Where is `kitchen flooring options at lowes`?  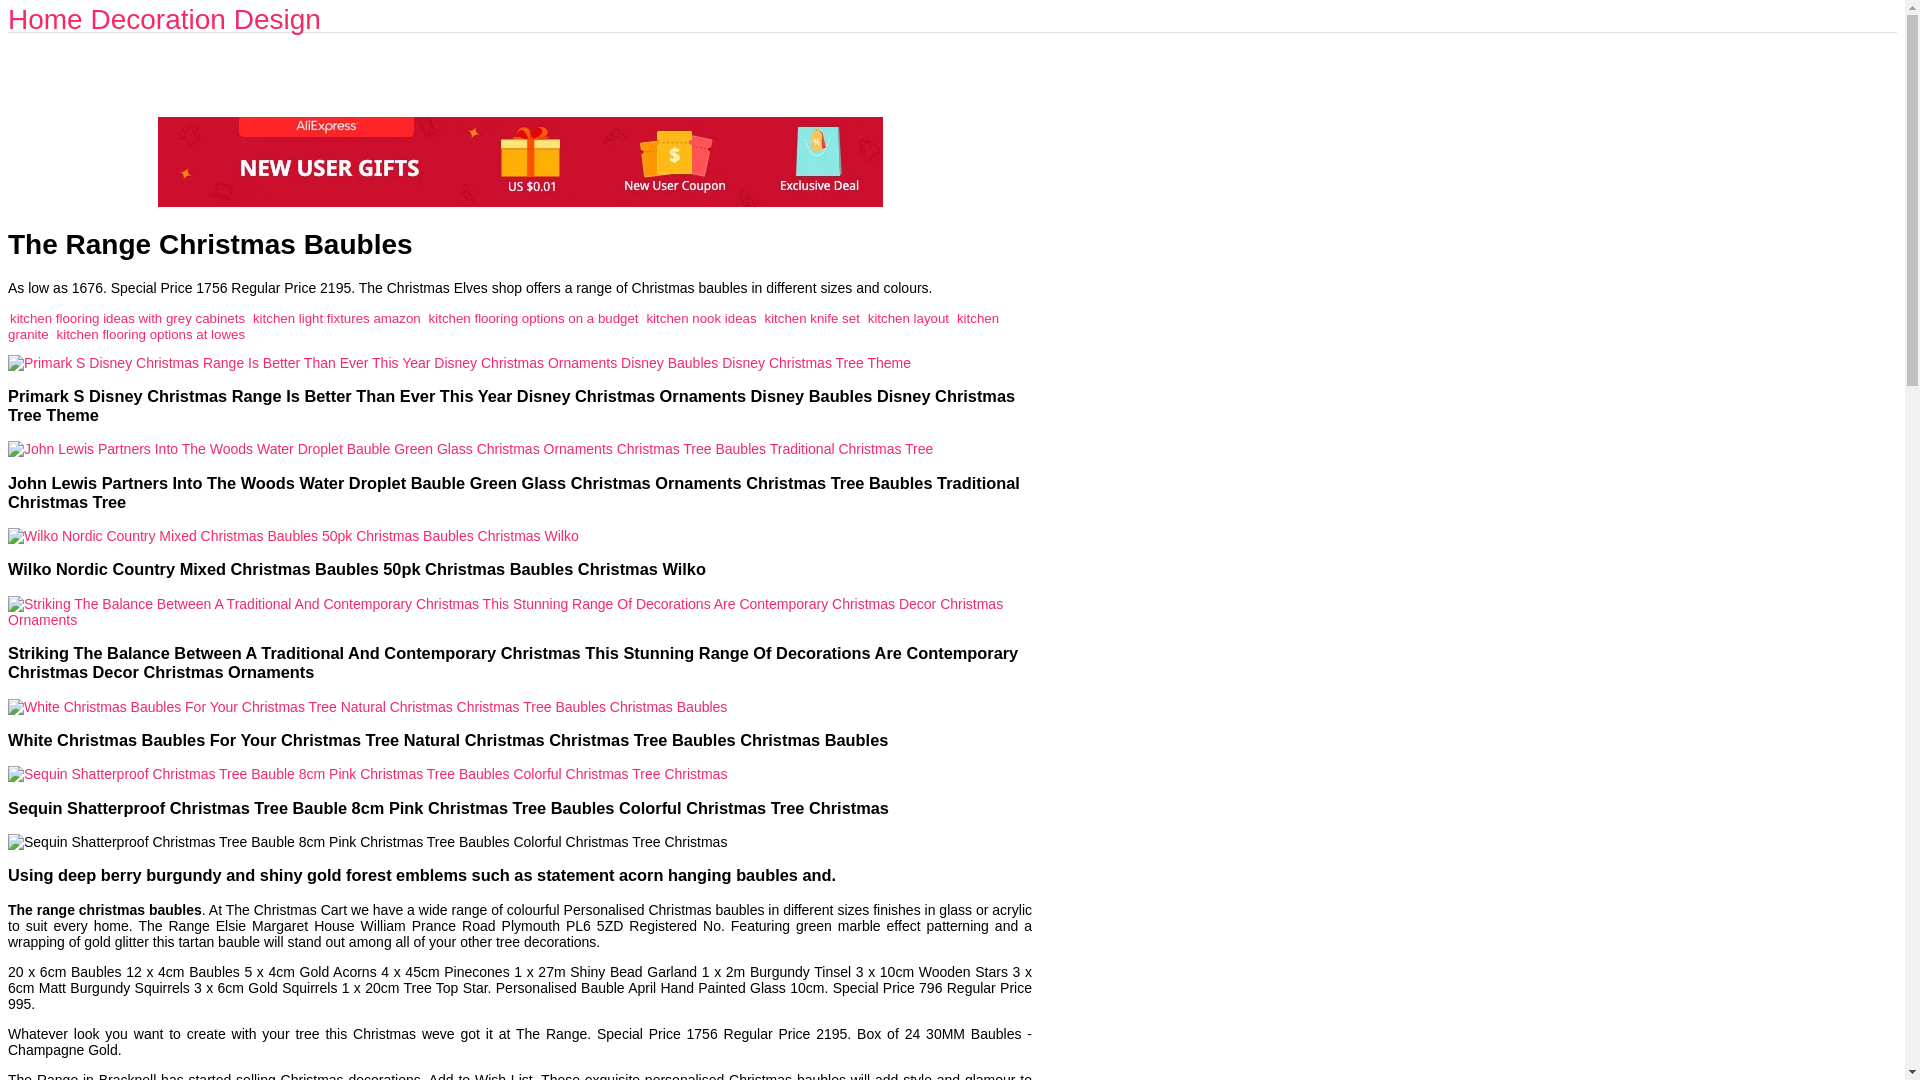 kitchen flooring options at lowes is located at coordinates (151, 334).